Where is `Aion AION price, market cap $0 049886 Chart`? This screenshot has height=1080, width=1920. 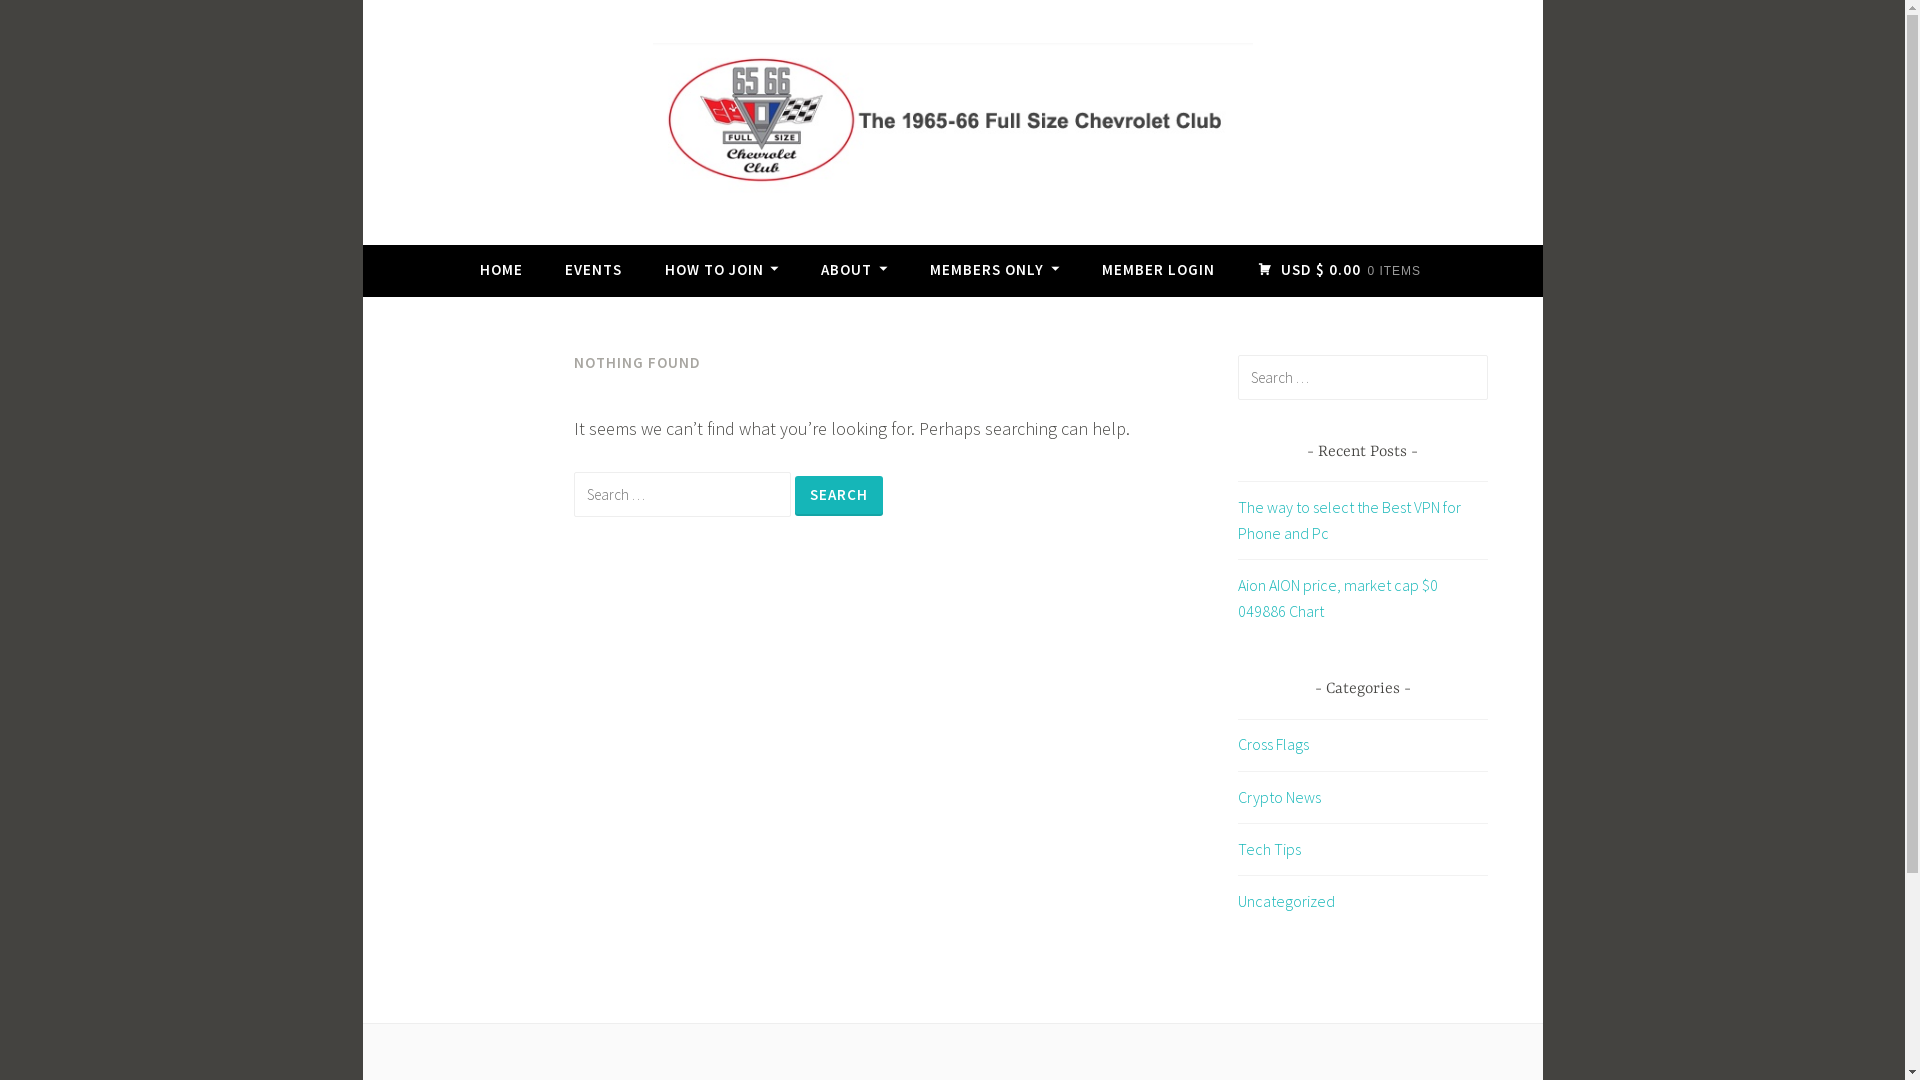 Aion AION price, market cap $0 049886 Chart is located at coordinates (1338, 598).